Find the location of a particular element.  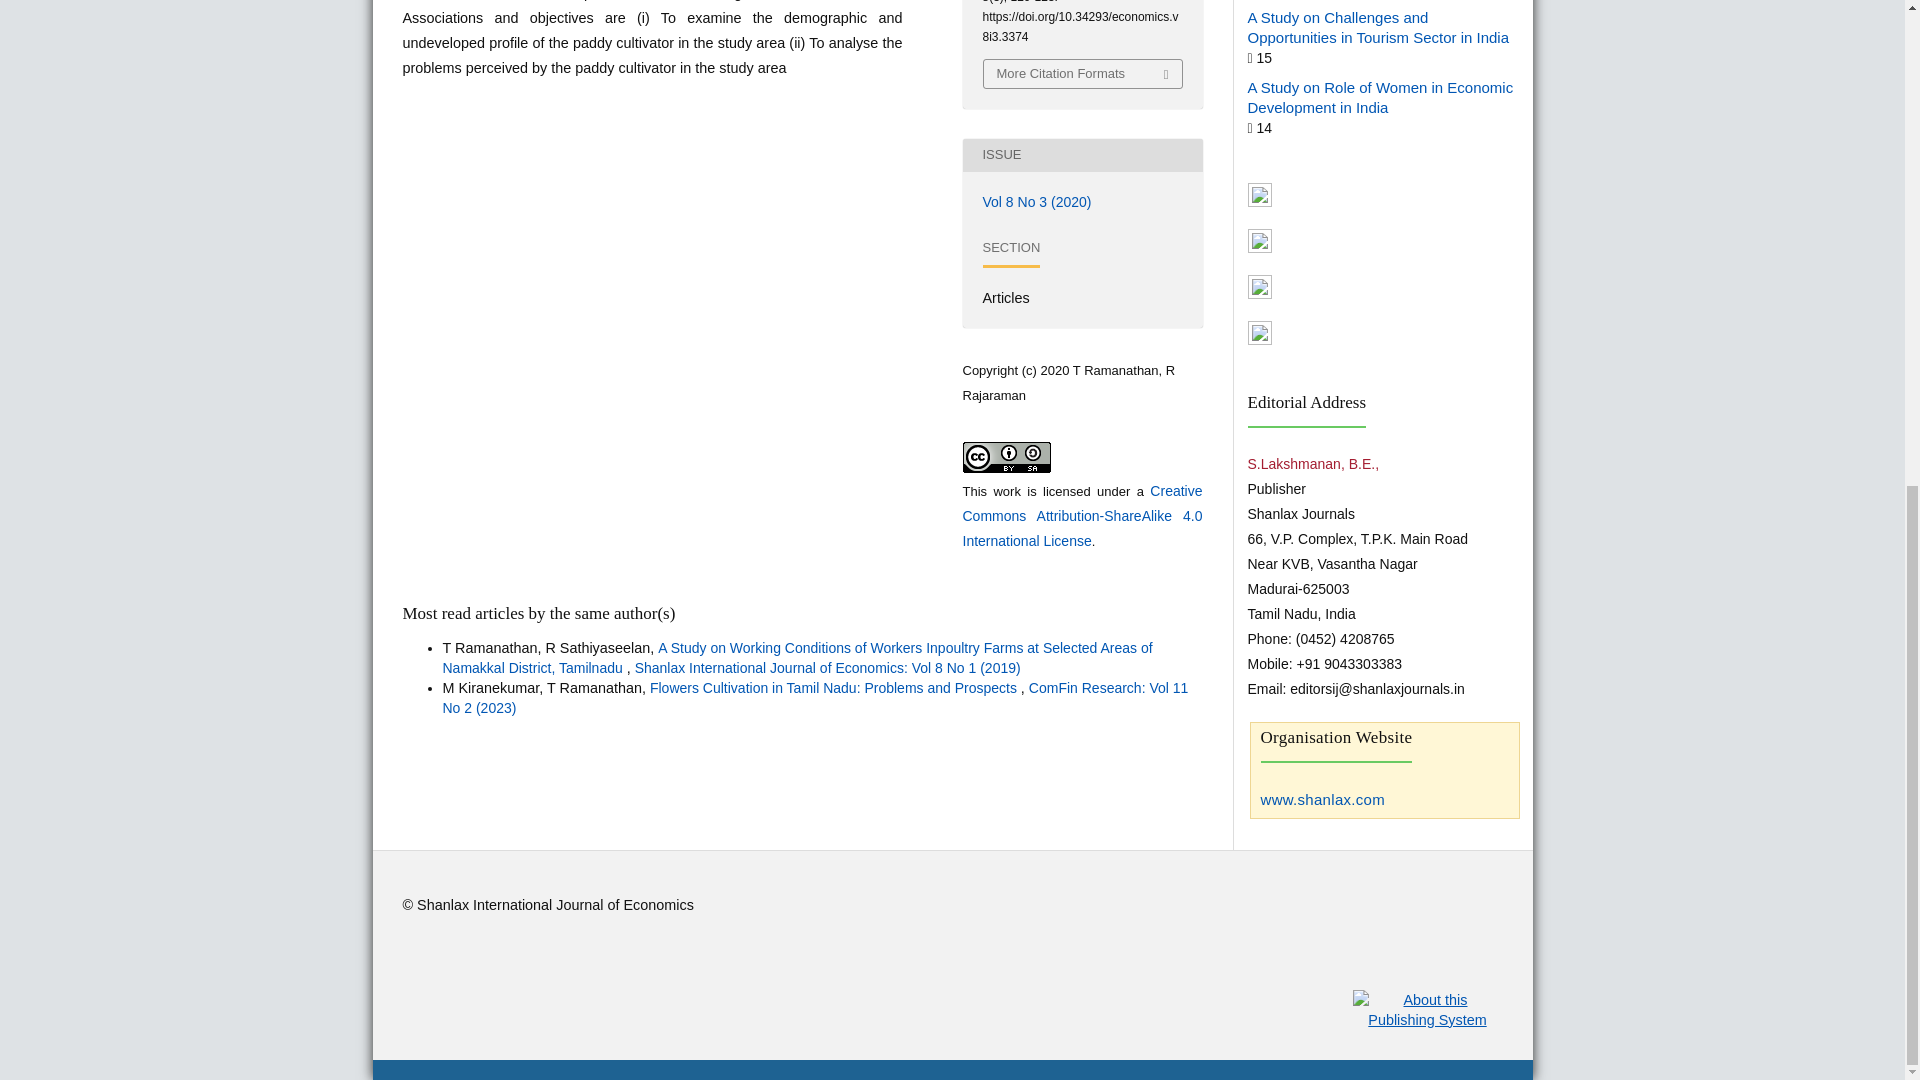

More Citation Formats is located at coordinates (1082, 74).